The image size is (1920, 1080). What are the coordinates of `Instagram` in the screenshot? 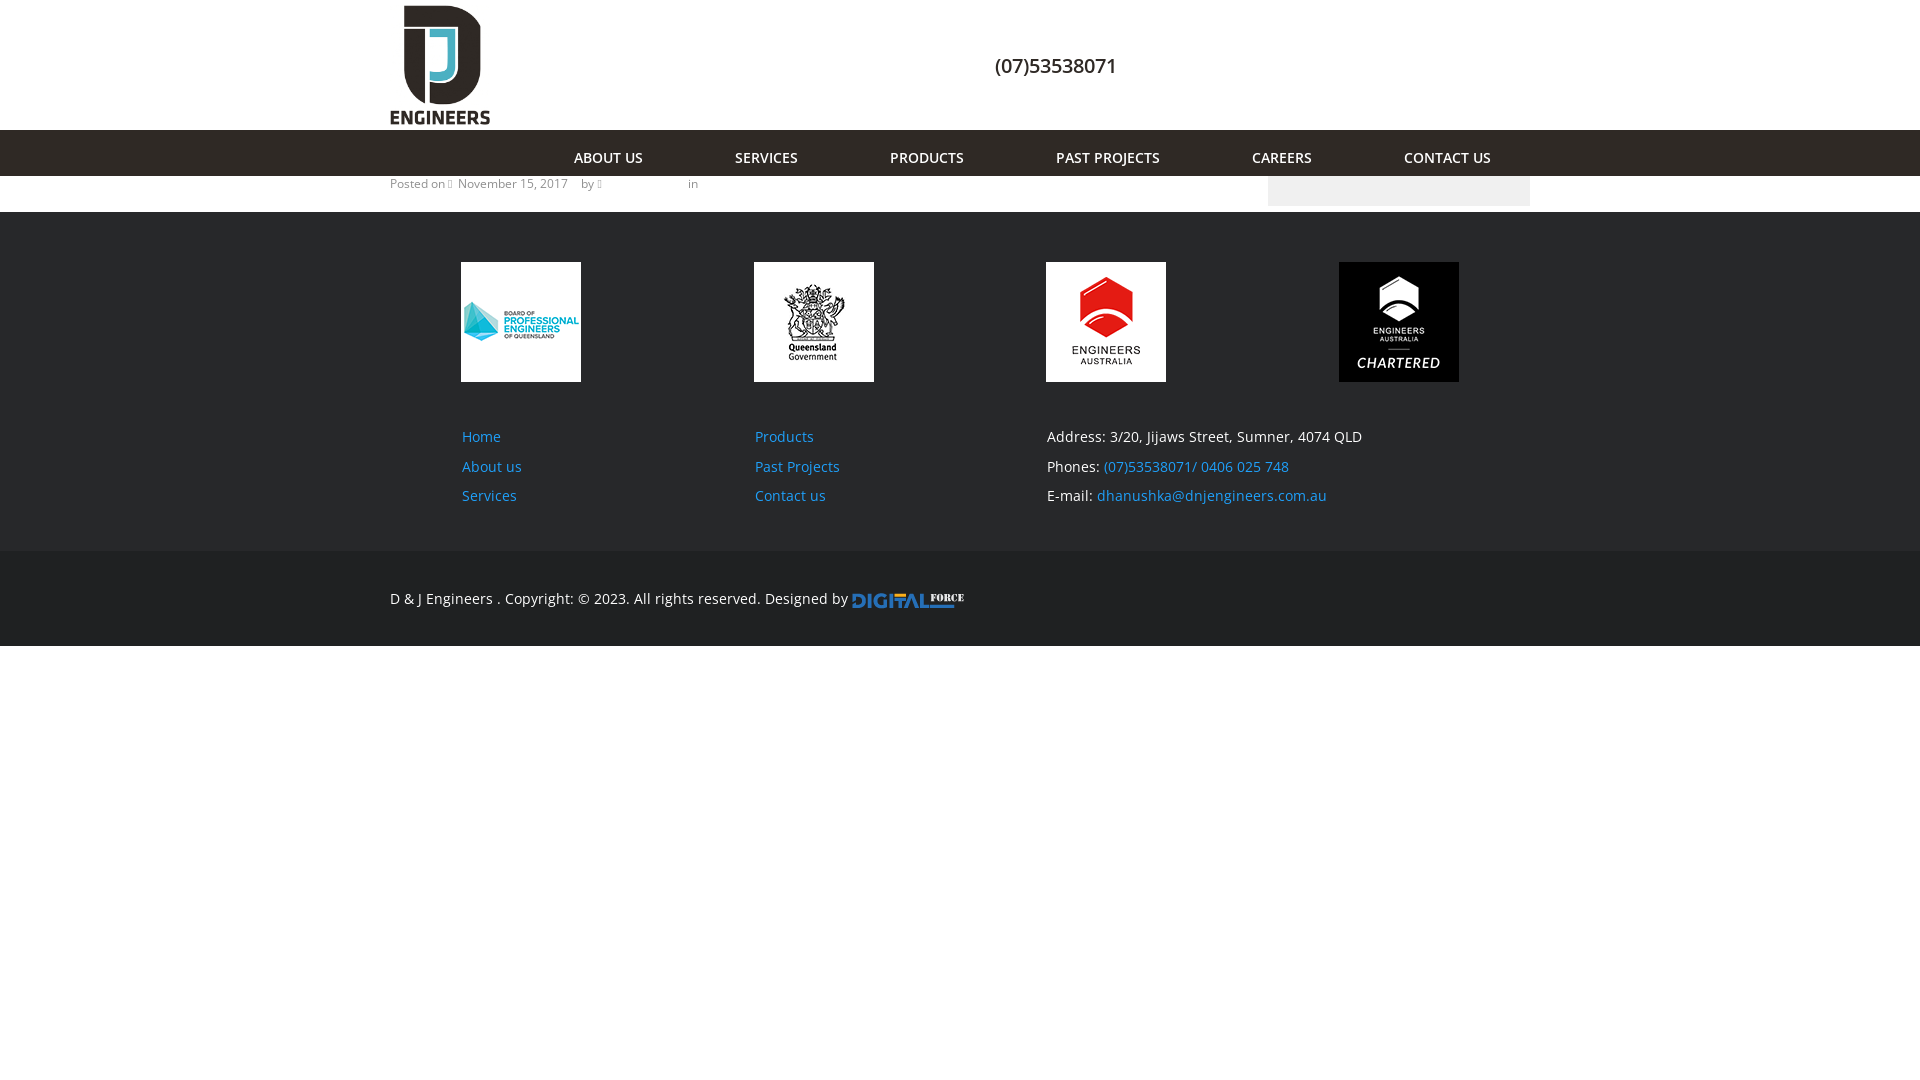 It's located at (1482, 598).